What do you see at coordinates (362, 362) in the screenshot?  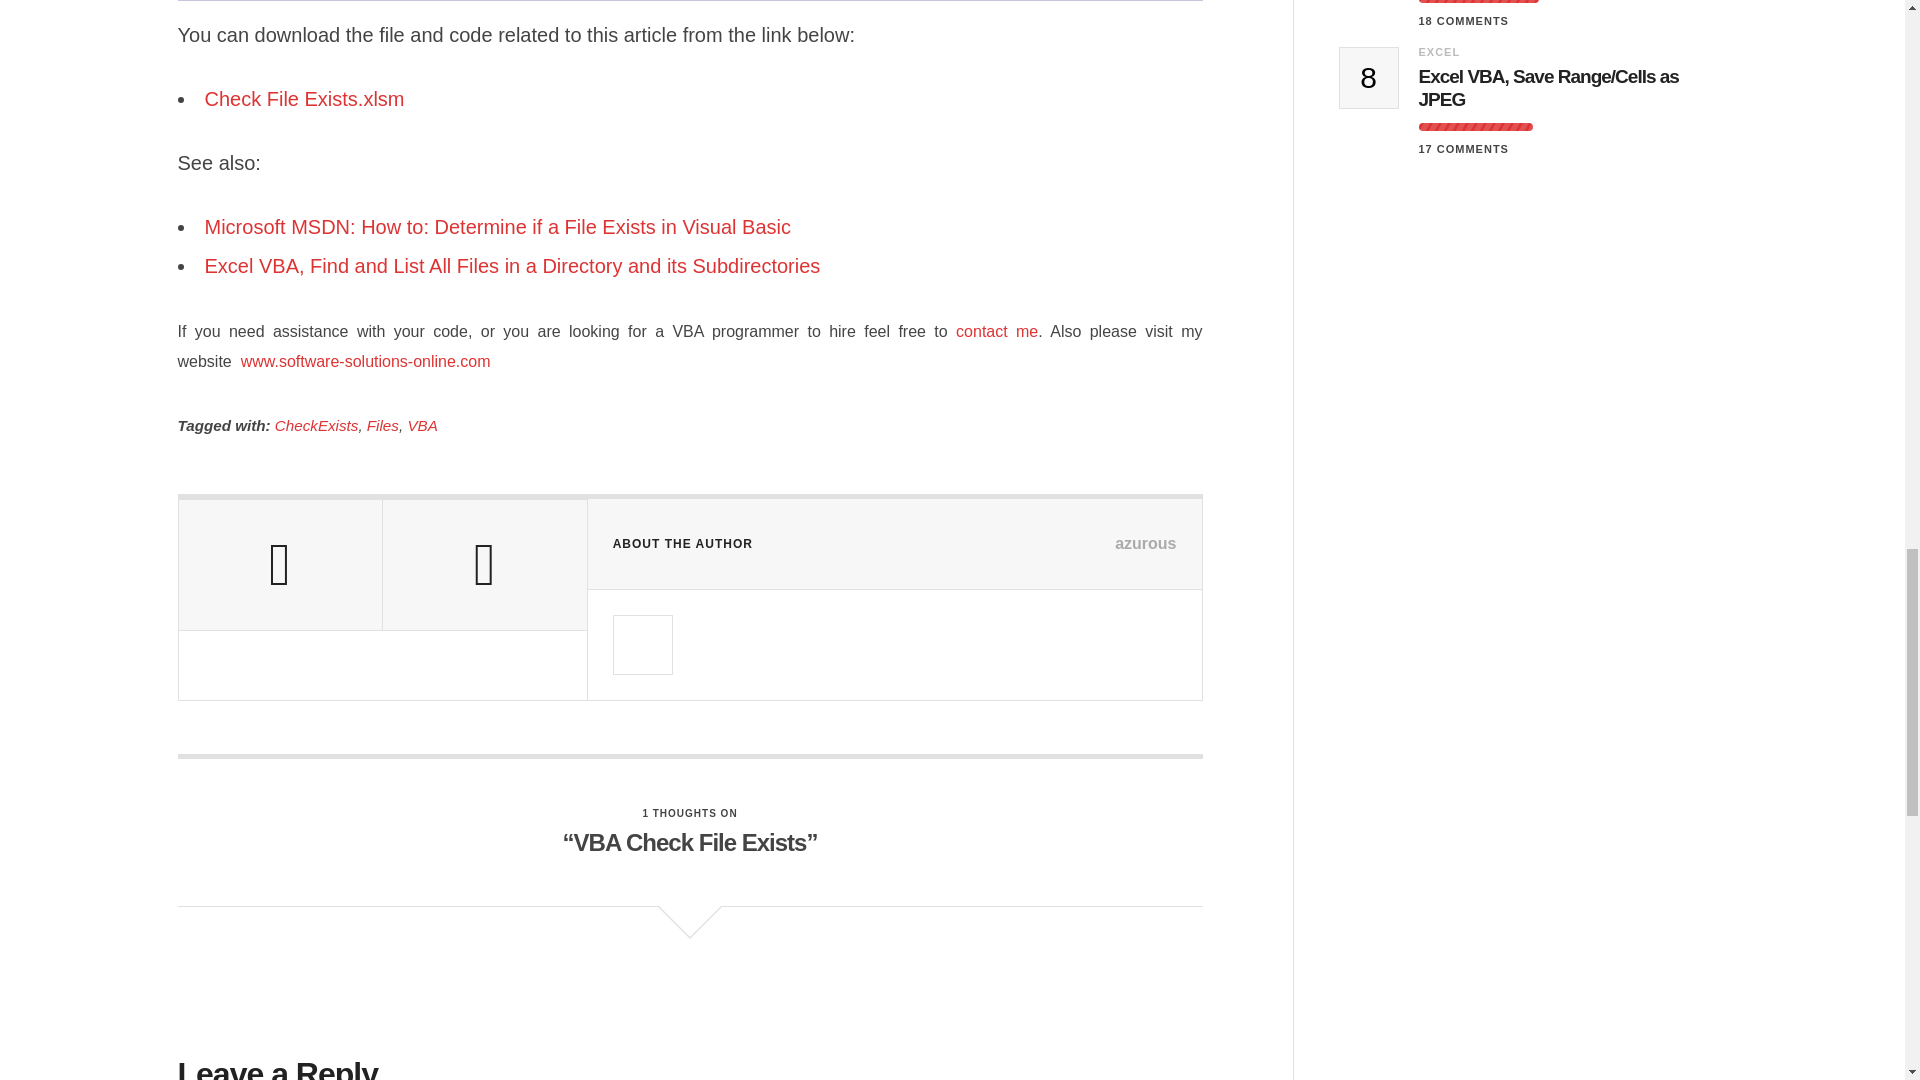 I see `VBA Programming Service` at bounding box center [362, 362].